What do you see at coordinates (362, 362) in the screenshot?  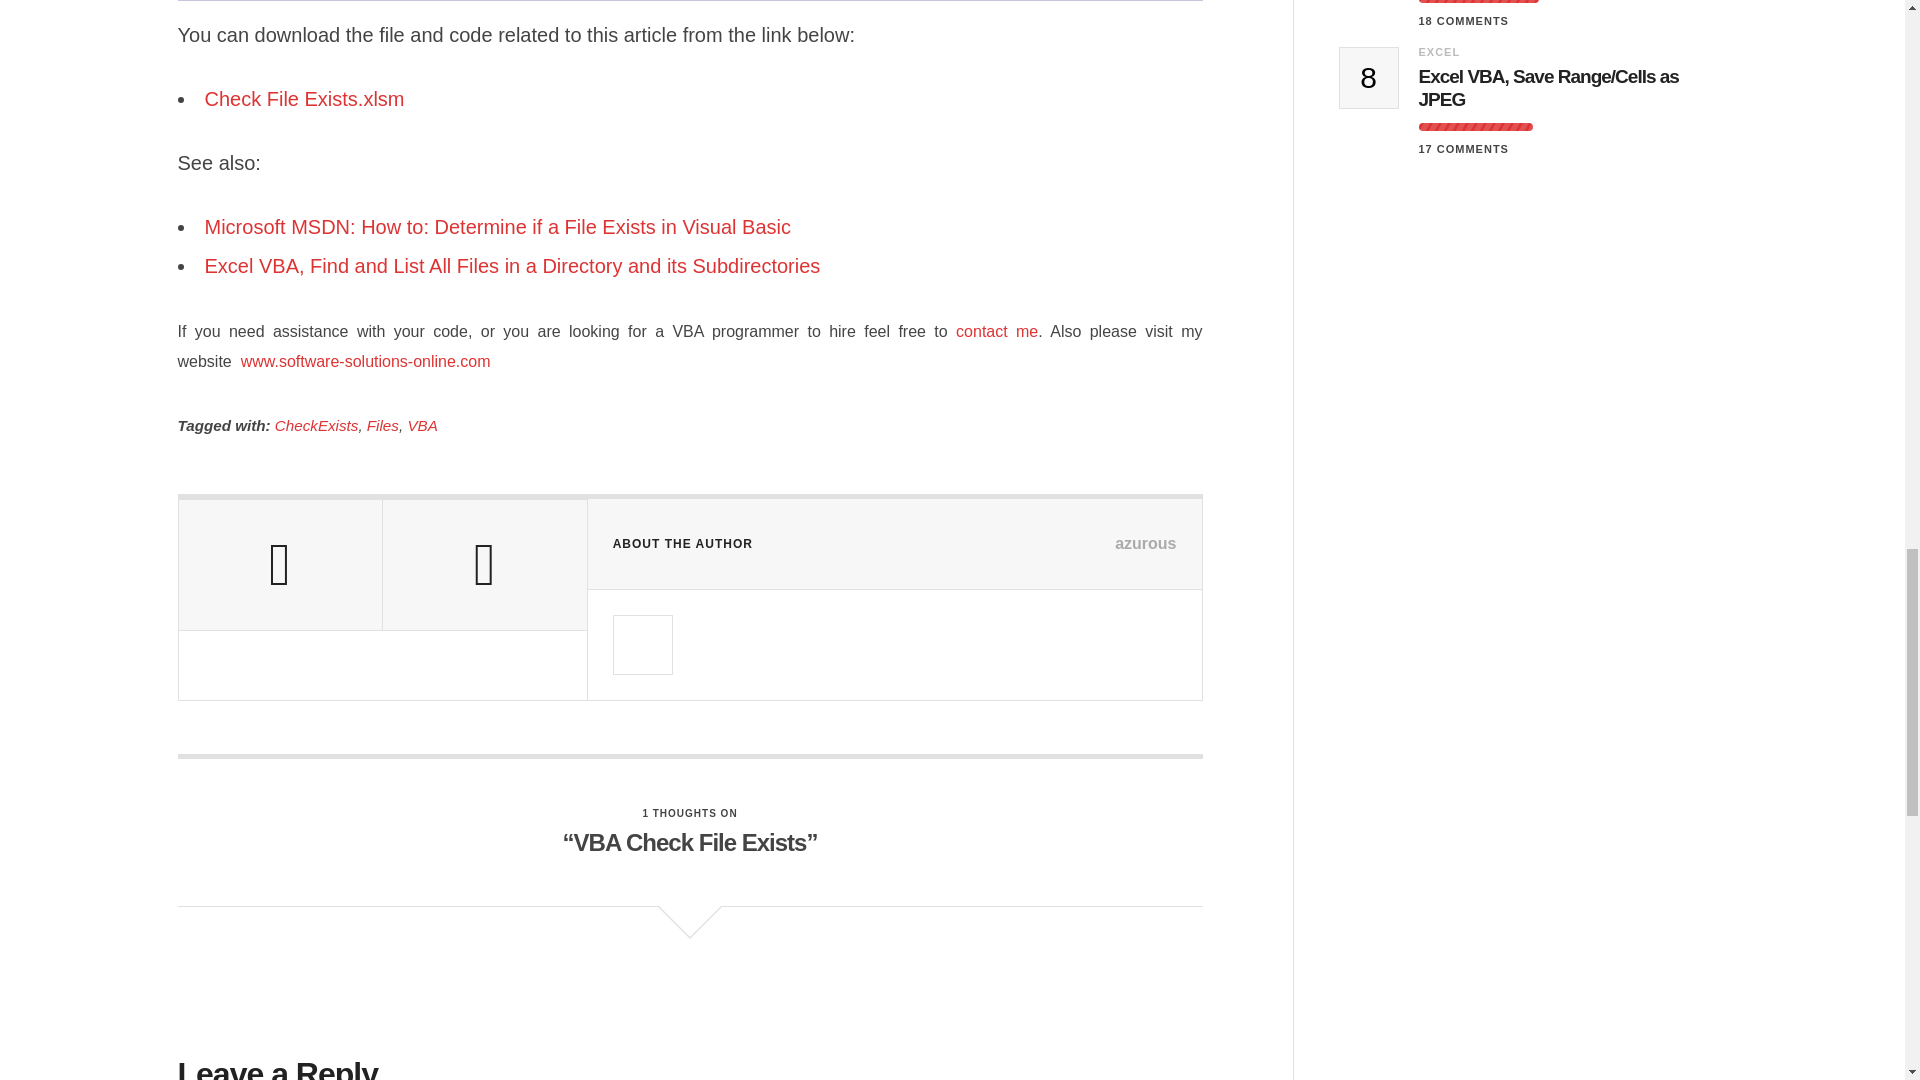 I see `VBA Programming Service` at bounding box center [362, 362].